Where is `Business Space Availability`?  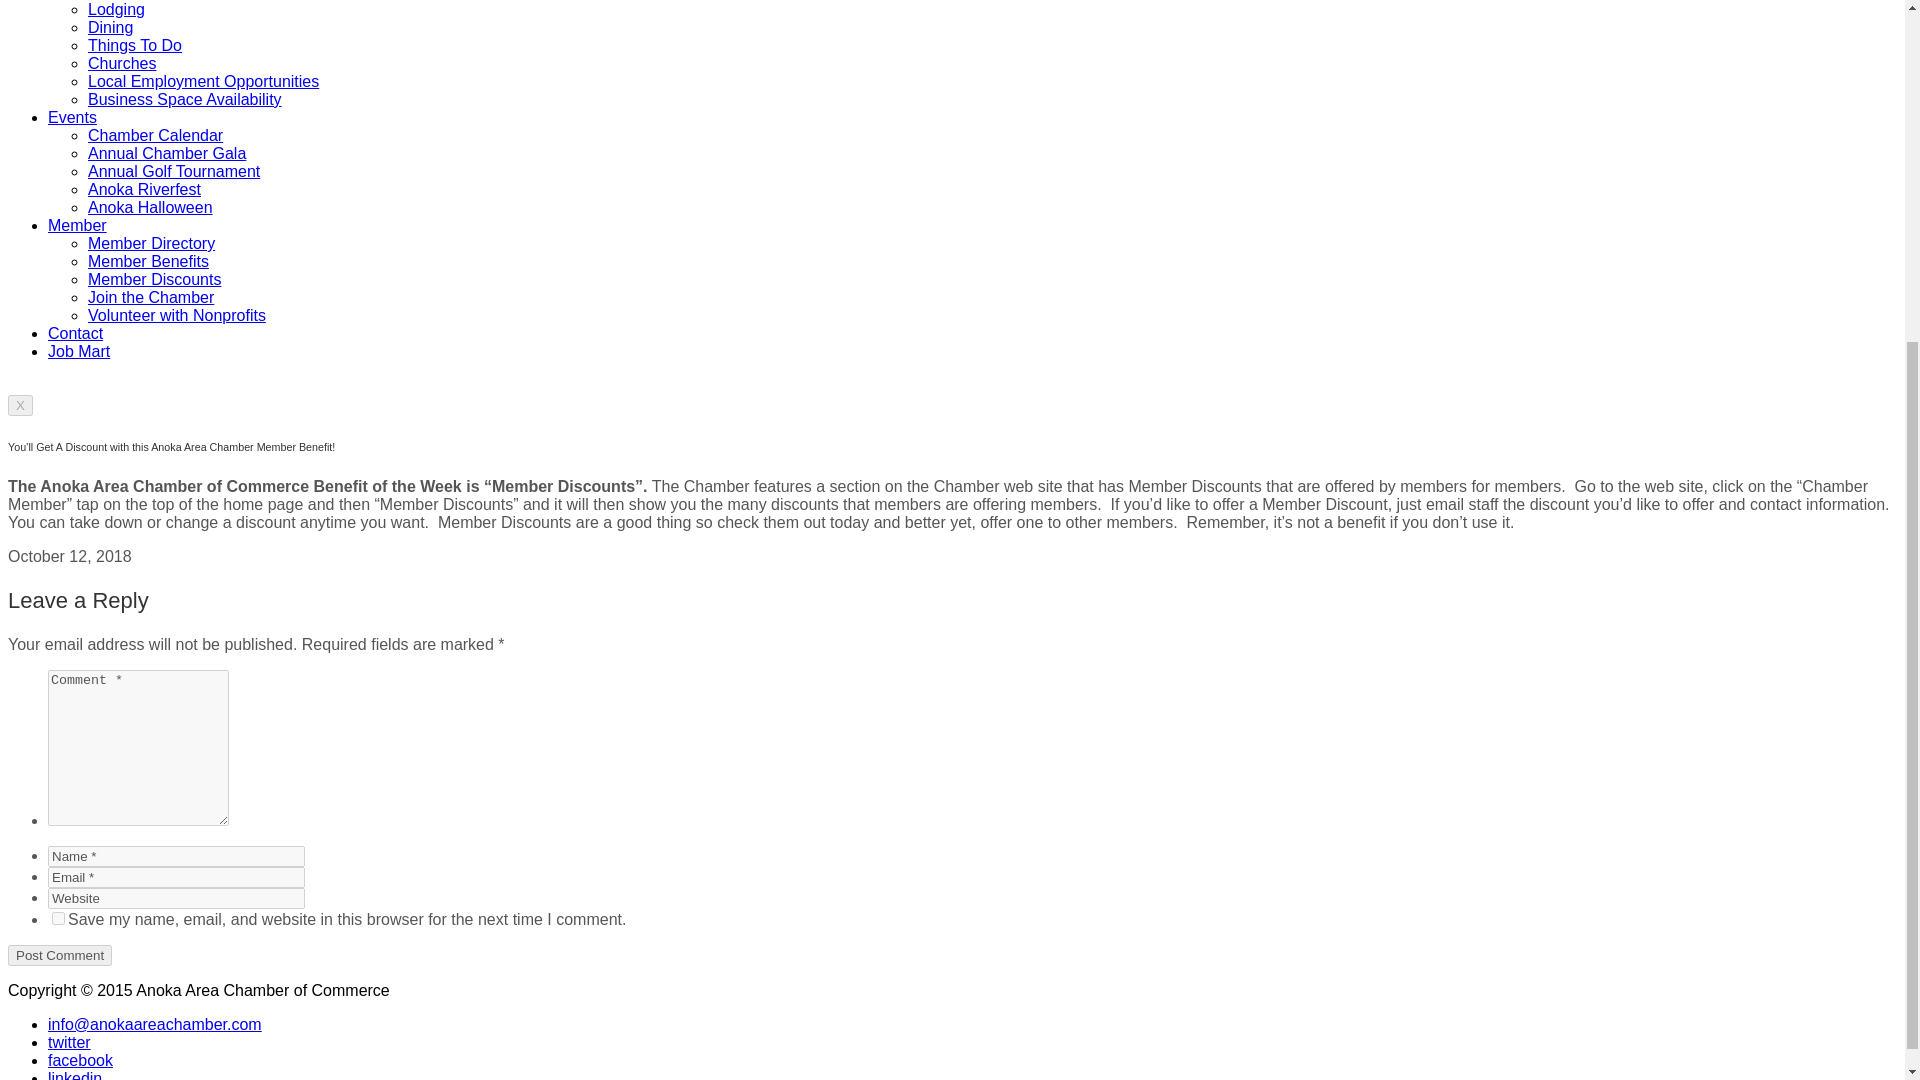
Business Space Availability is located at coordinates (185, 99).